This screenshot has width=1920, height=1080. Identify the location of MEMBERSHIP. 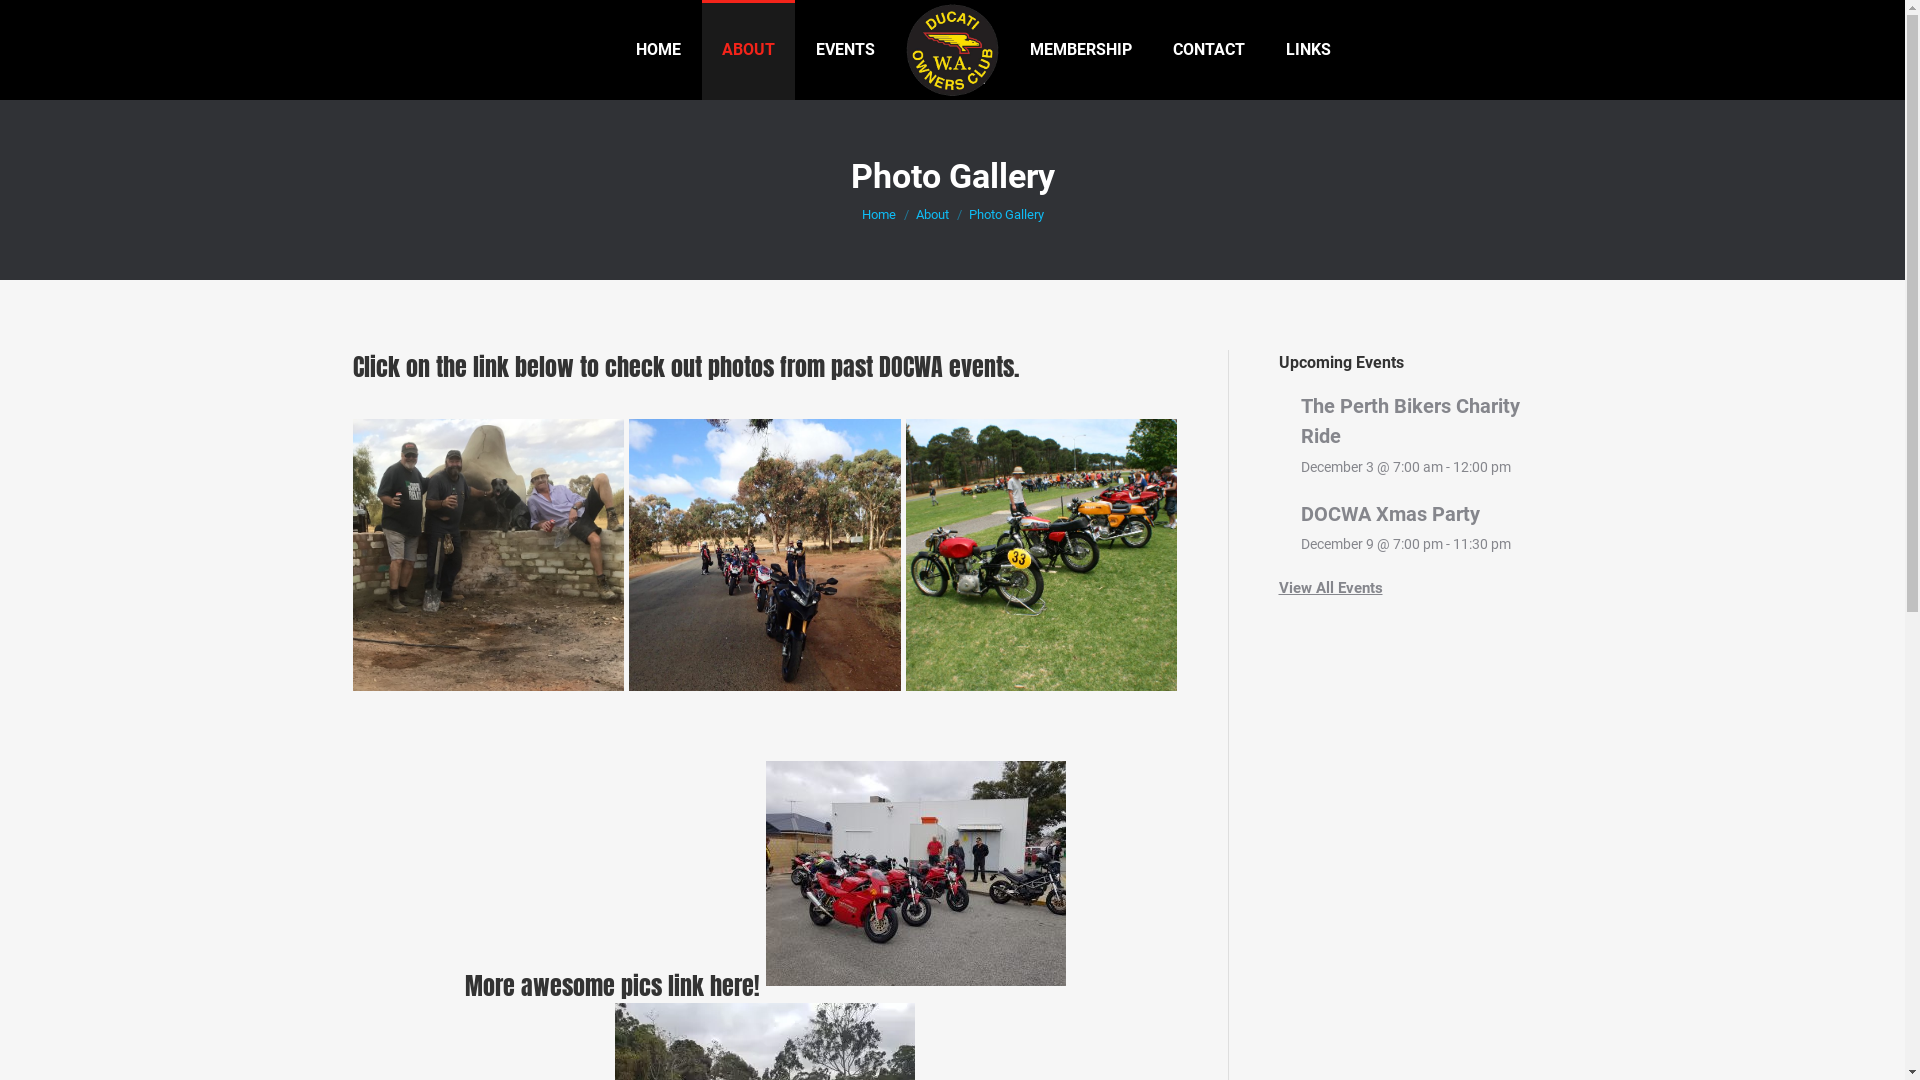
(1080, 50).